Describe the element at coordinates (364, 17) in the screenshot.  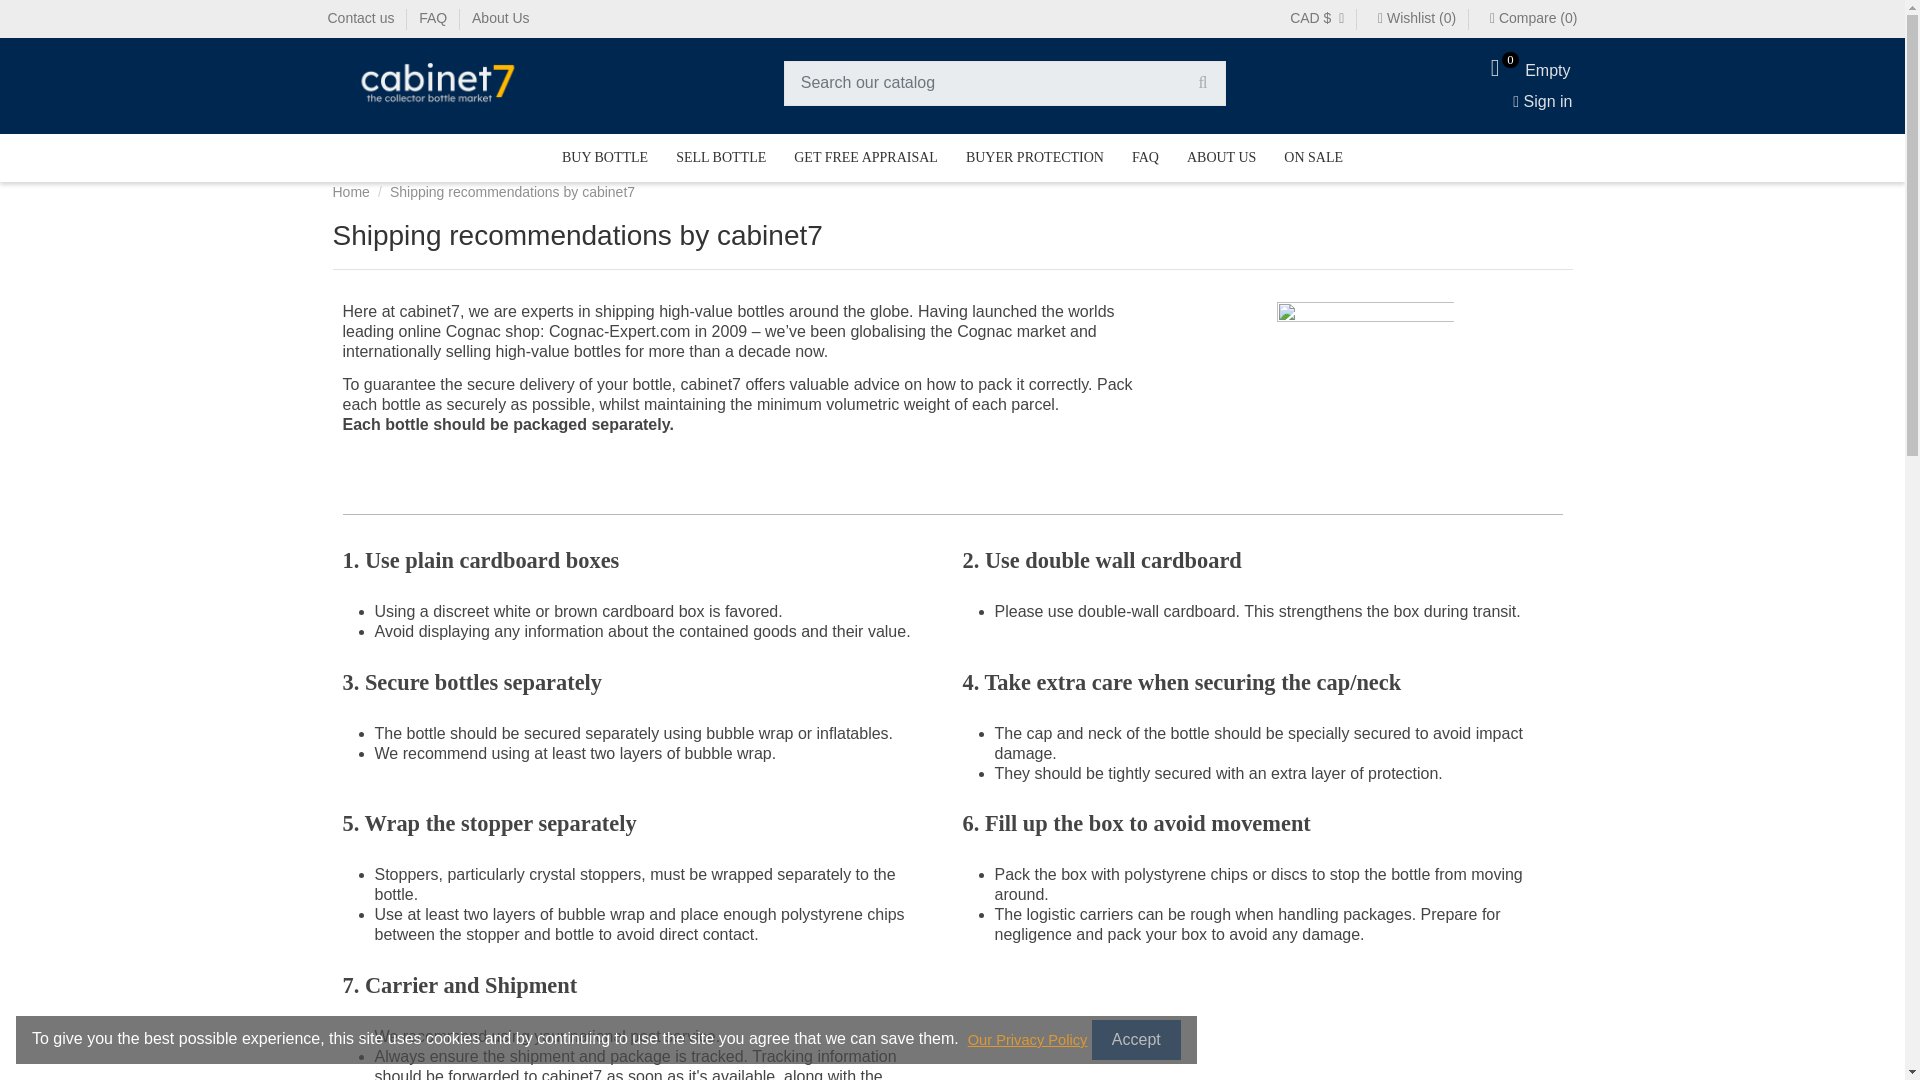
I see `BUYER PROTECTION` at that location.